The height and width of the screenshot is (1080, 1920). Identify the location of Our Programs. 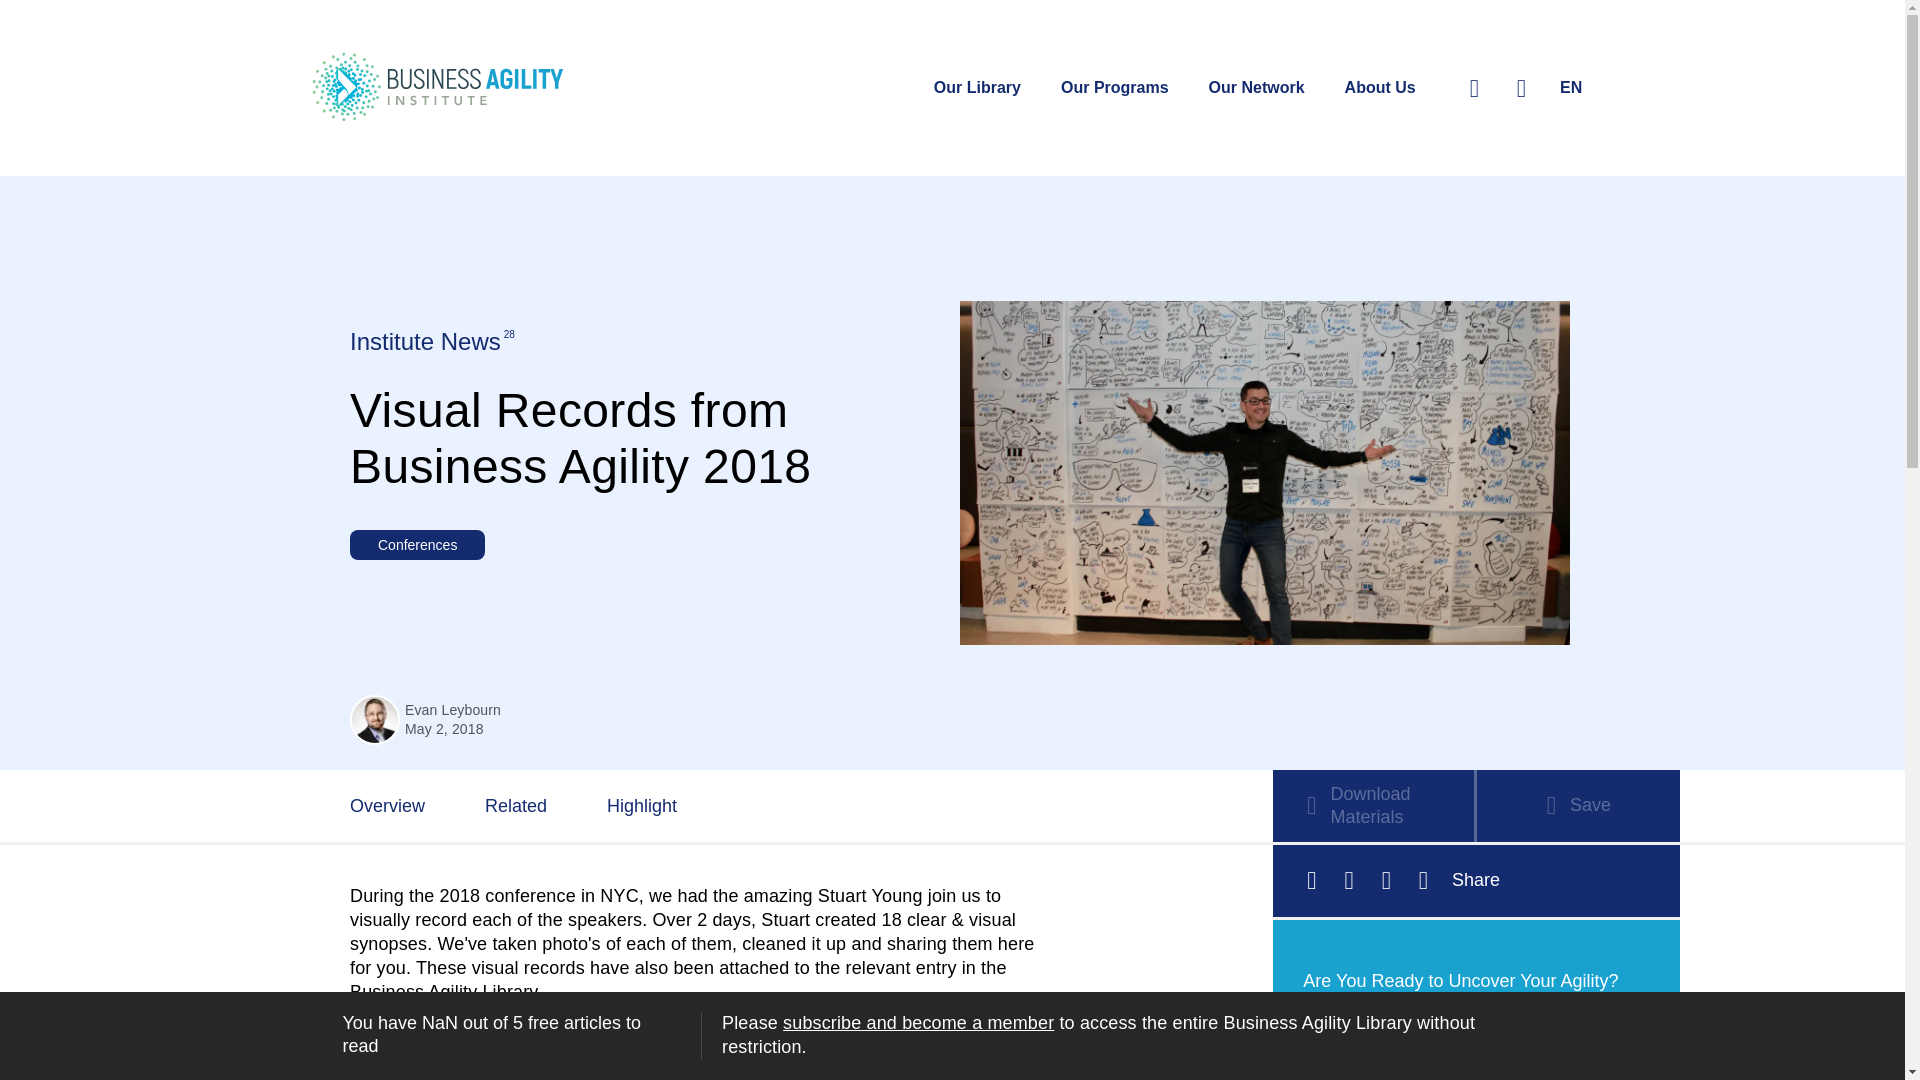
(1115, 88).